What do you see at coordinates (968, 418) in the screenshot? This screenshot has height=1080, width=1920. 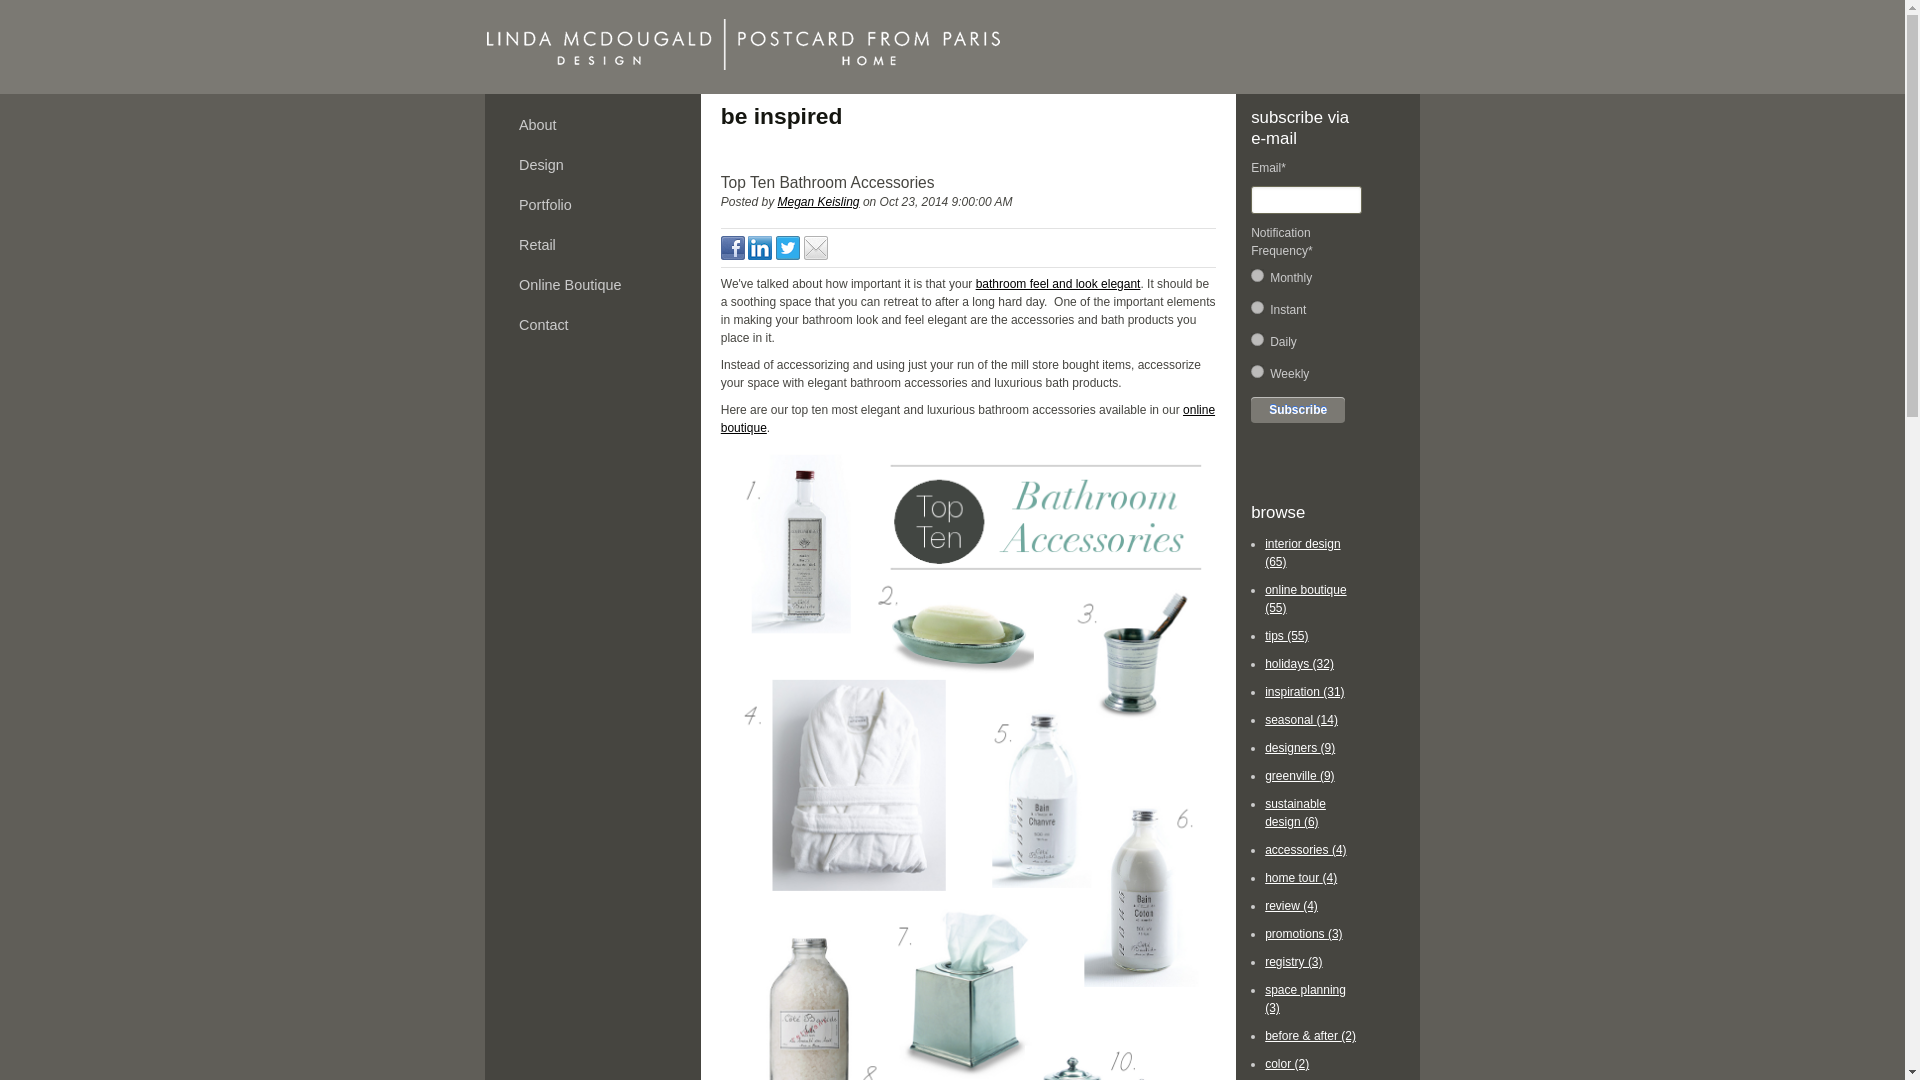 I see `online boutique` at bounding box center [968, 418].